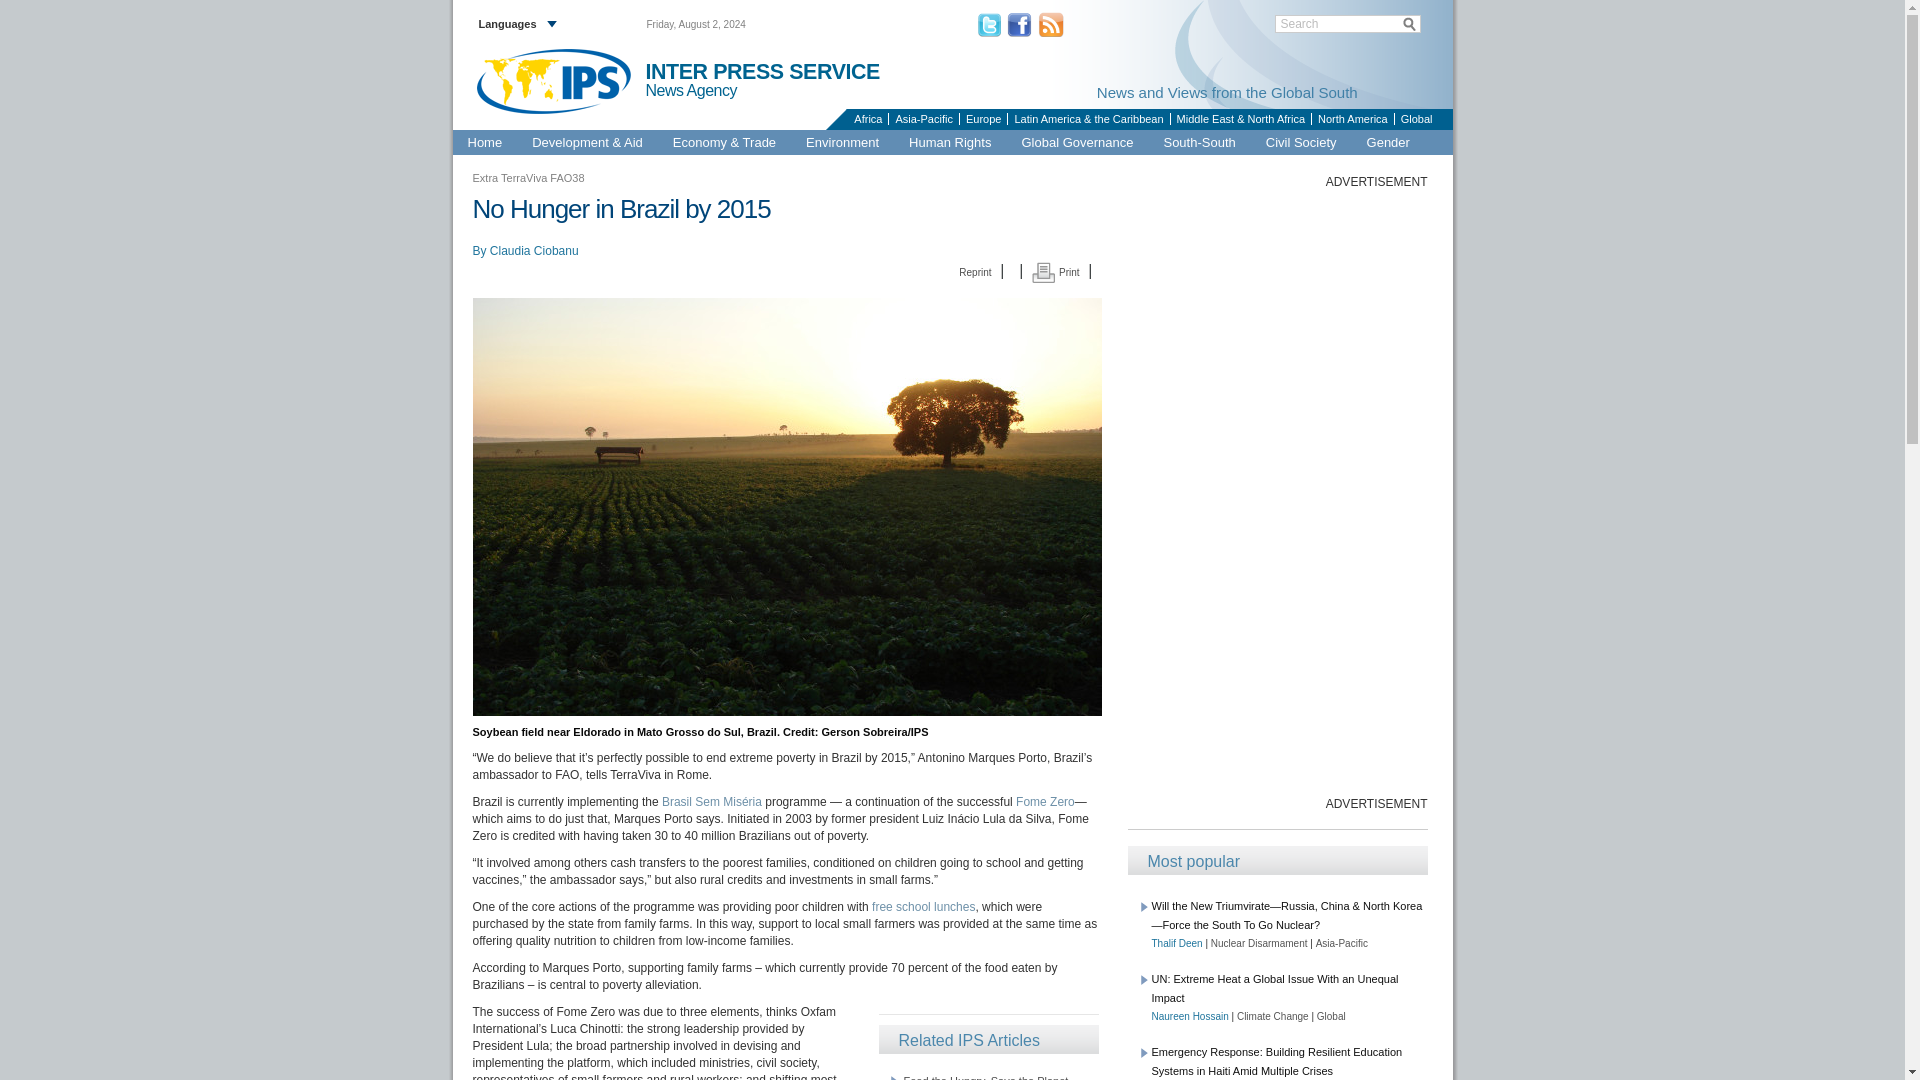 Image resolution: width=1920 pixels, height=1080 pixels. Describe the element at coordinates (1416, 119) in the screenshot. I see `Global` at that location.